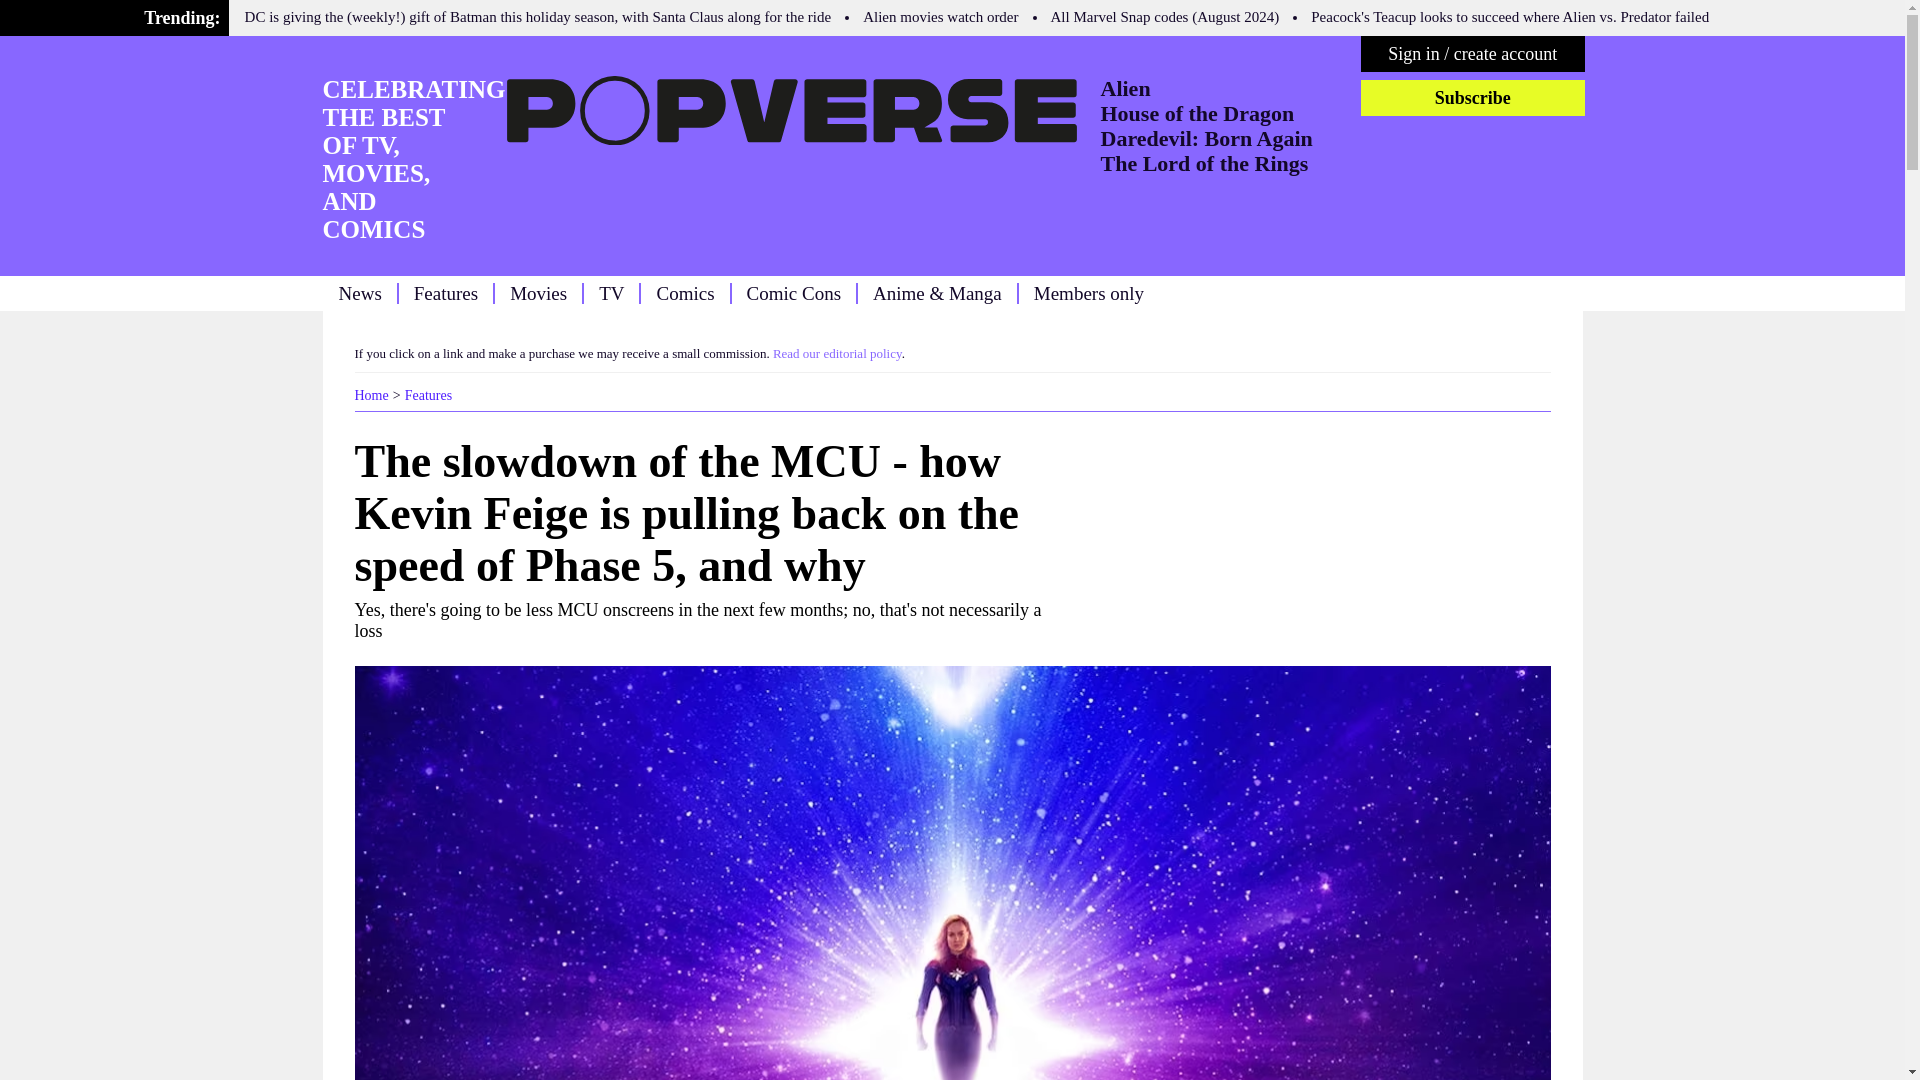 The image size is (1920, 1080). Describe the element at coordinates (1206, 138) in the screenshot. I see `Daredevil: Born Again` at that location.